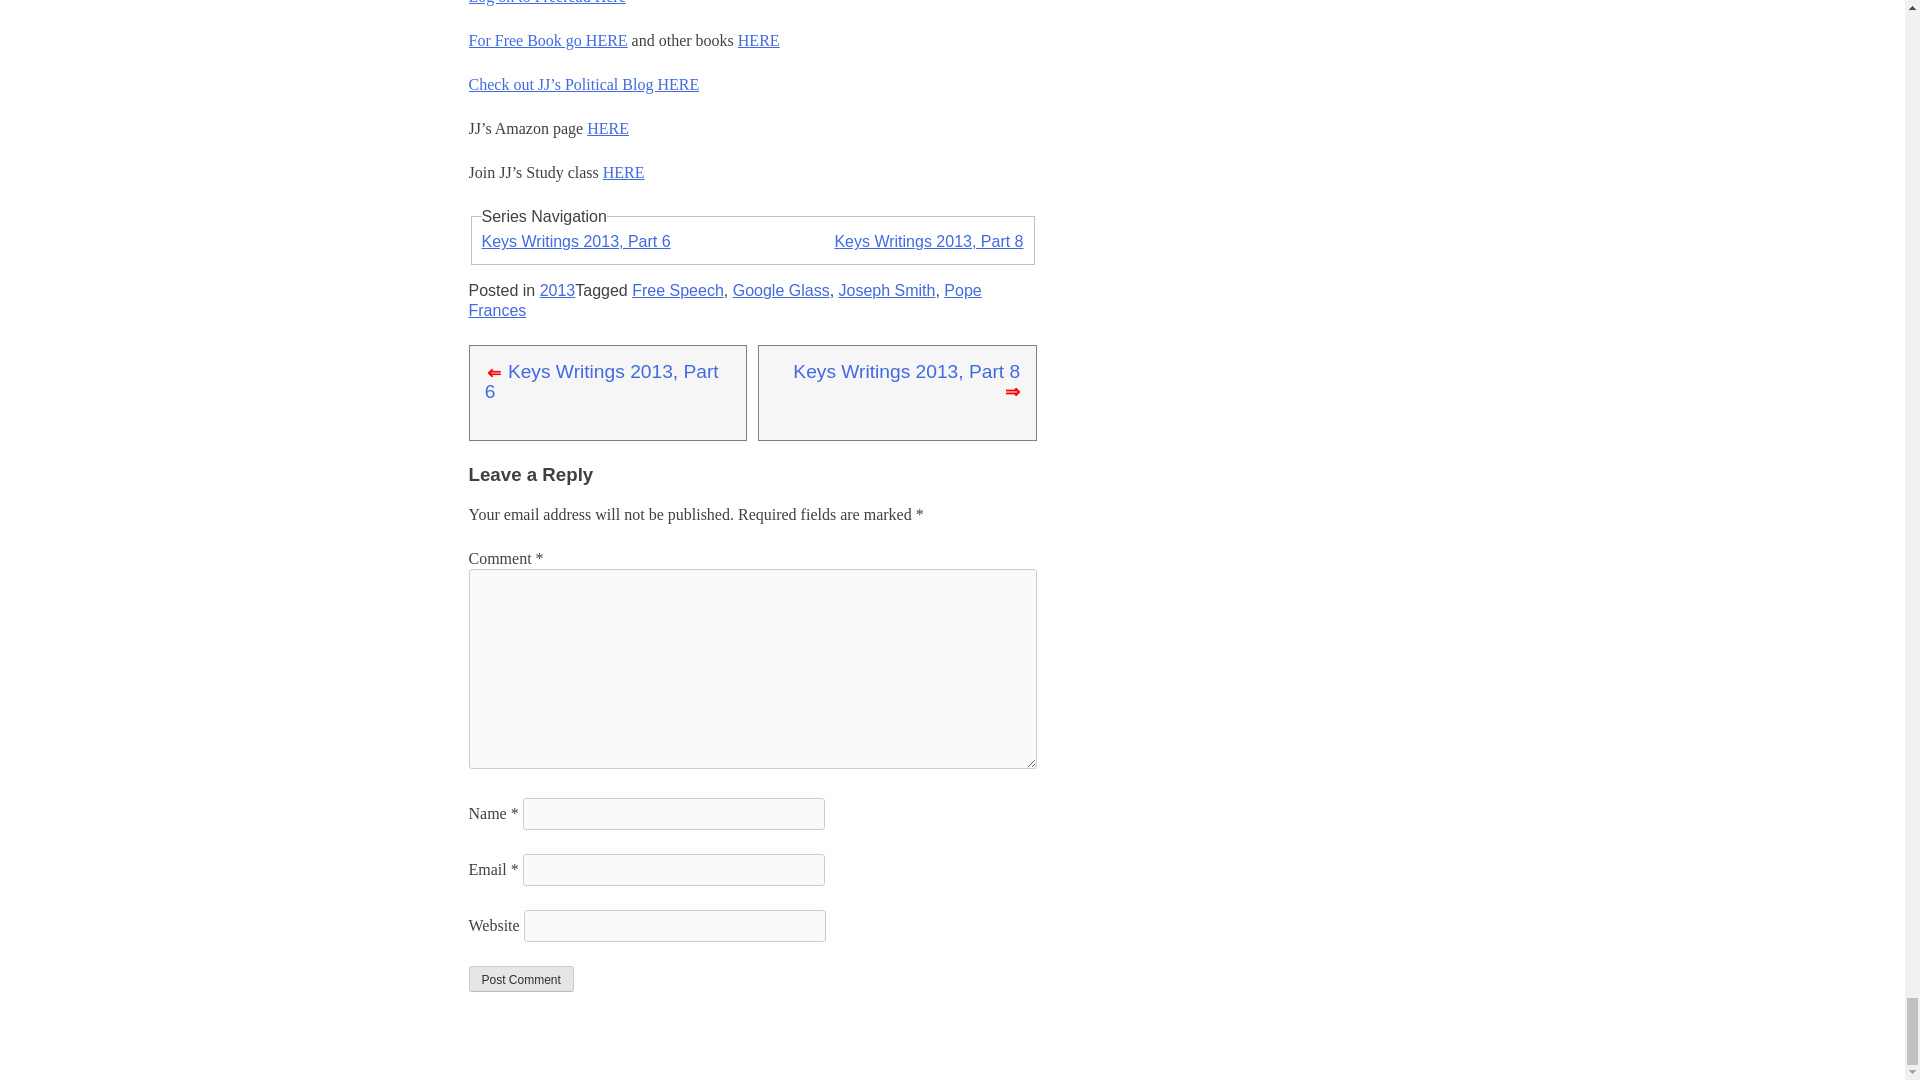  What do you see at coordinates (520, 978) in the screenshot?
I see `Post Comment` at bounding box center [520, 978].